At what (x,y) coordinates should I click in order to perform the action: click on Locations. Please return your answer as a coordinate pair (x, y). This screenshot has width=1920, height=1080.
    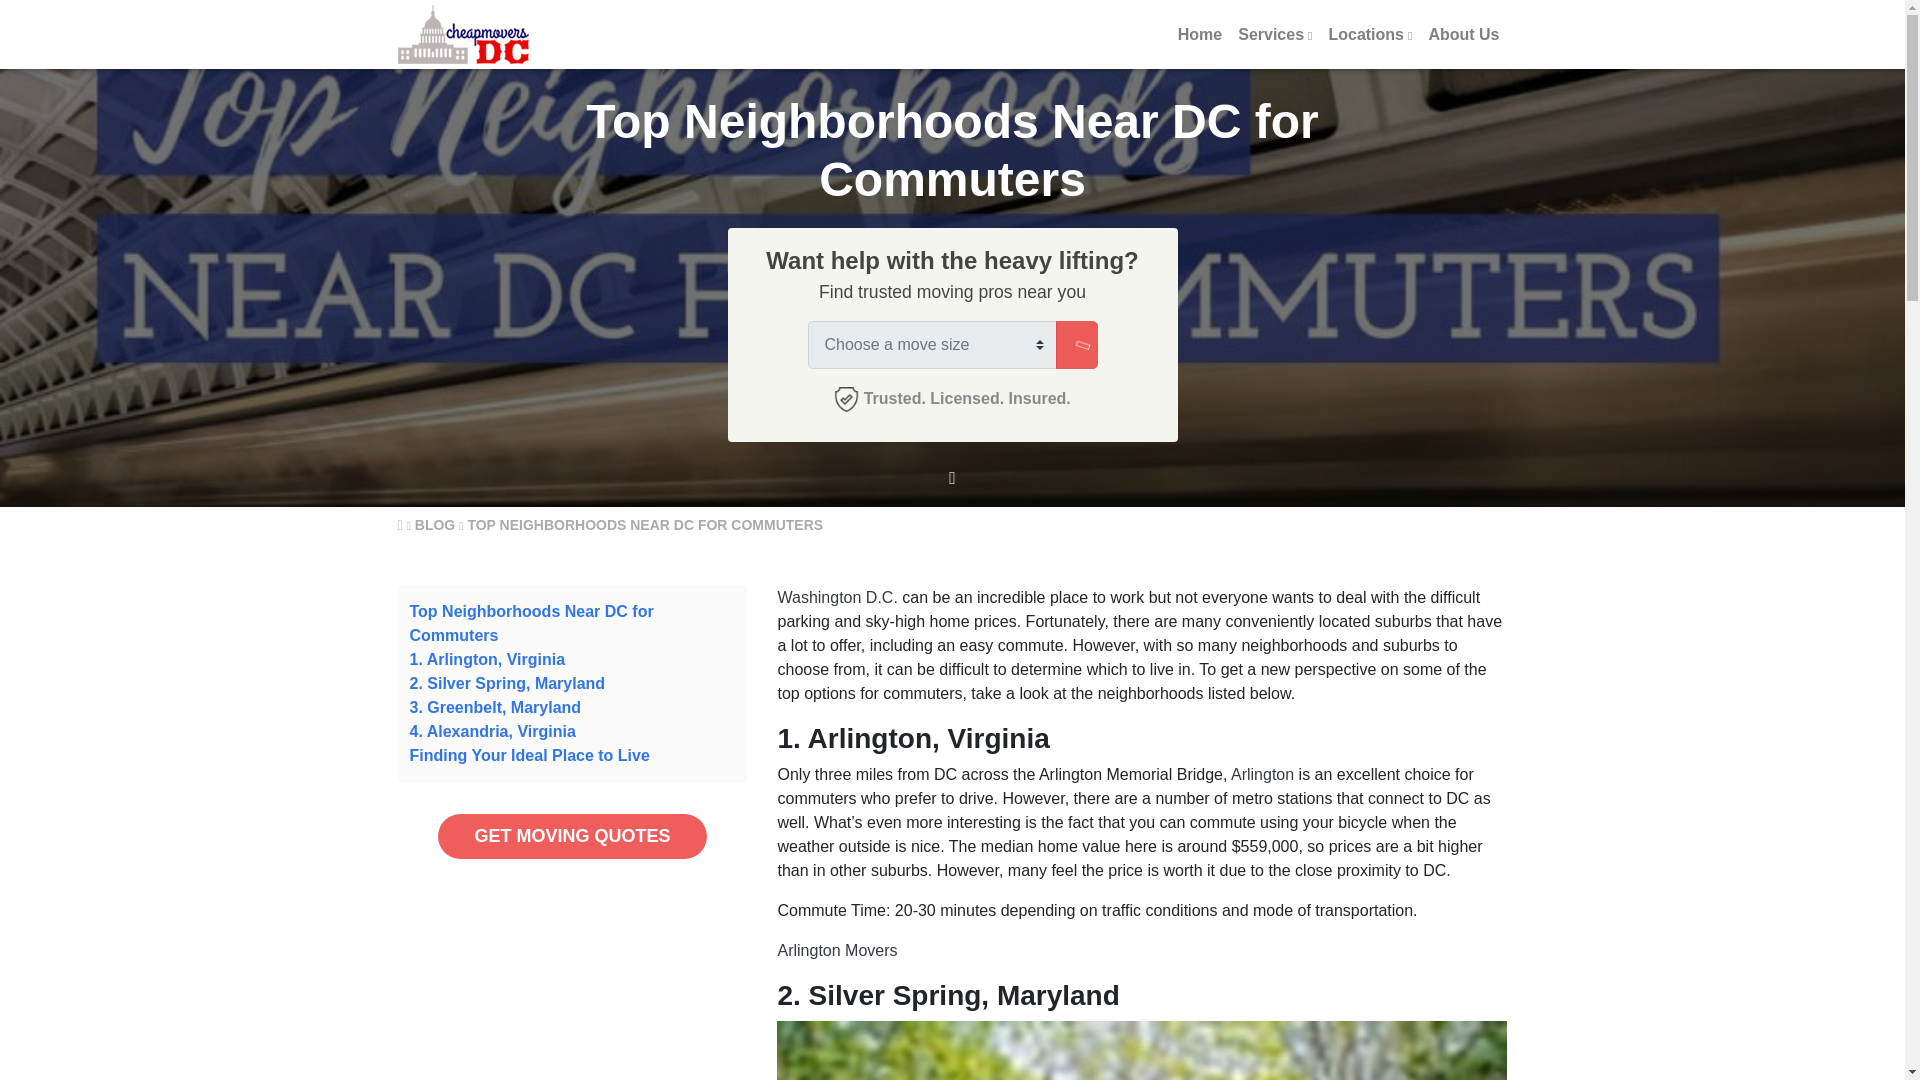
    Looking at the image, I should click on (1370, 34).